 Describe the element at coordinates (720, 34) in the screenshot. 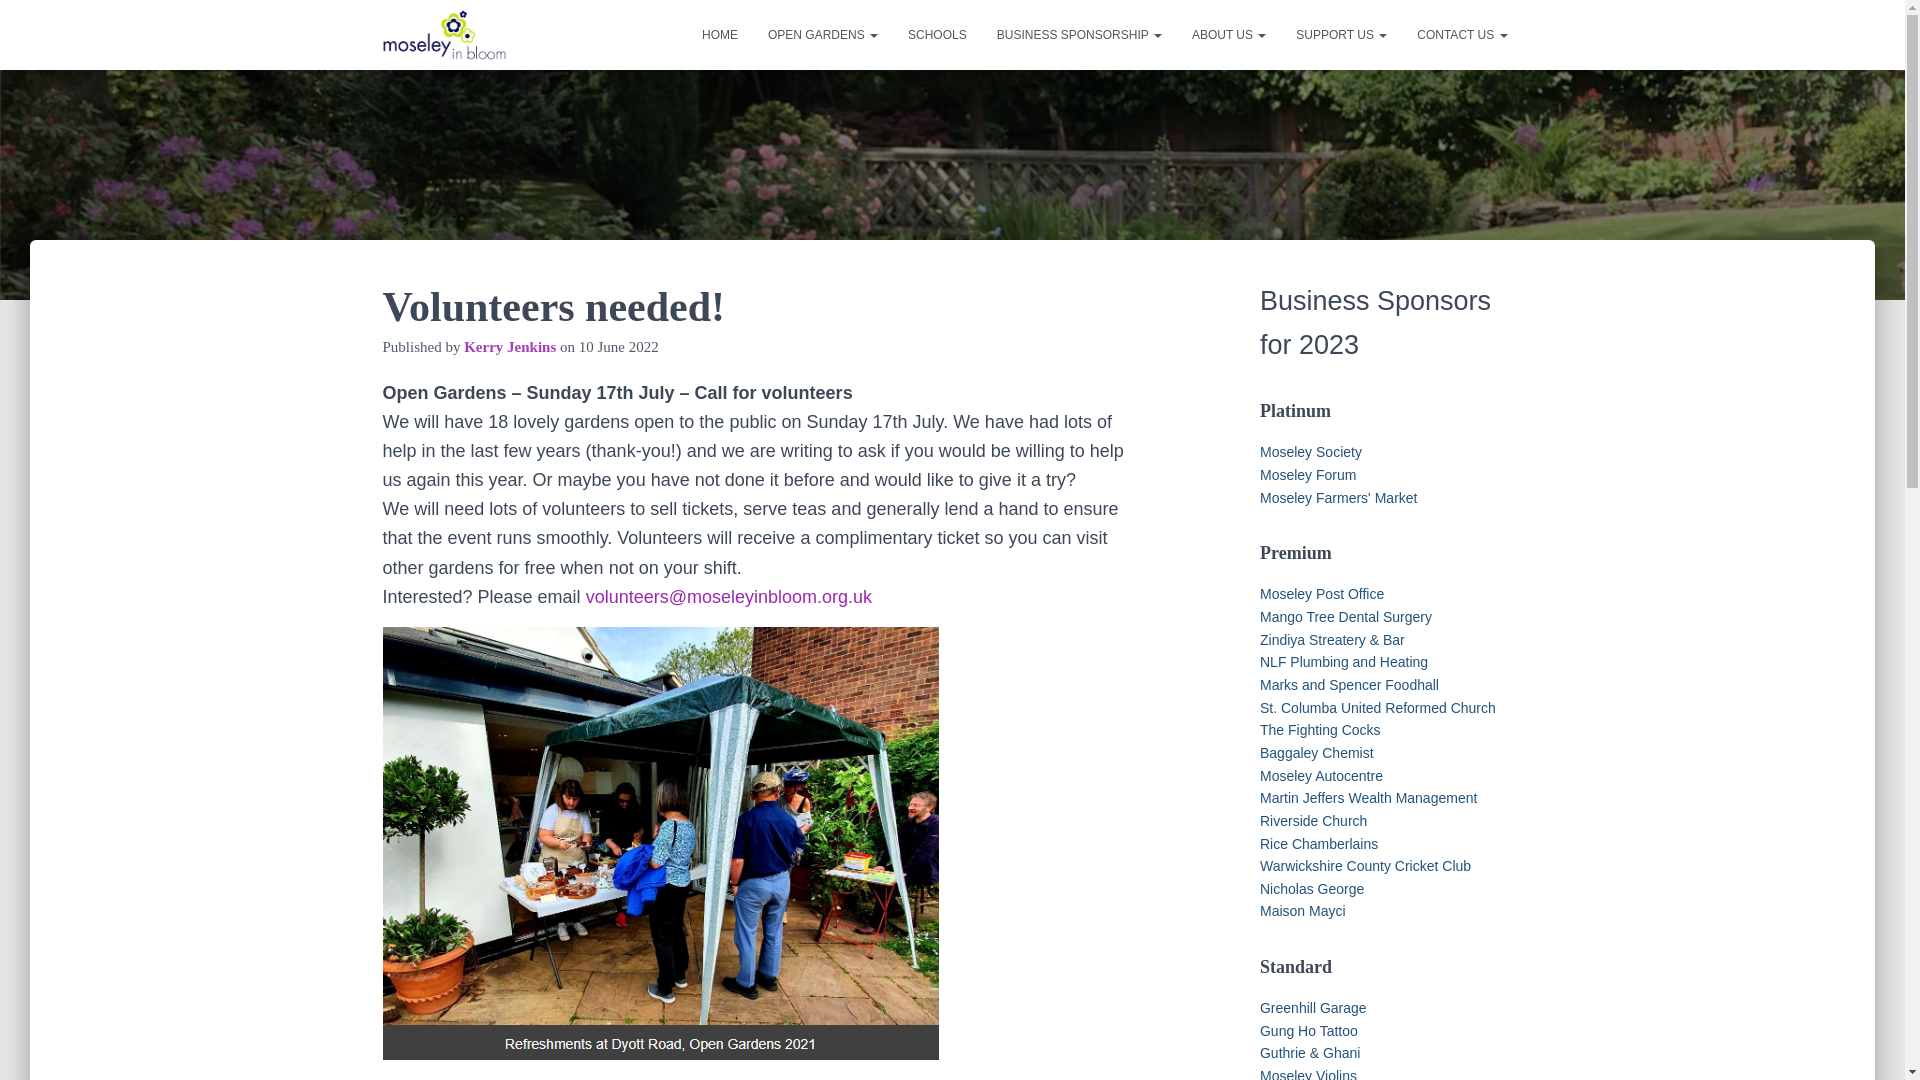

I see `Home` at that location.